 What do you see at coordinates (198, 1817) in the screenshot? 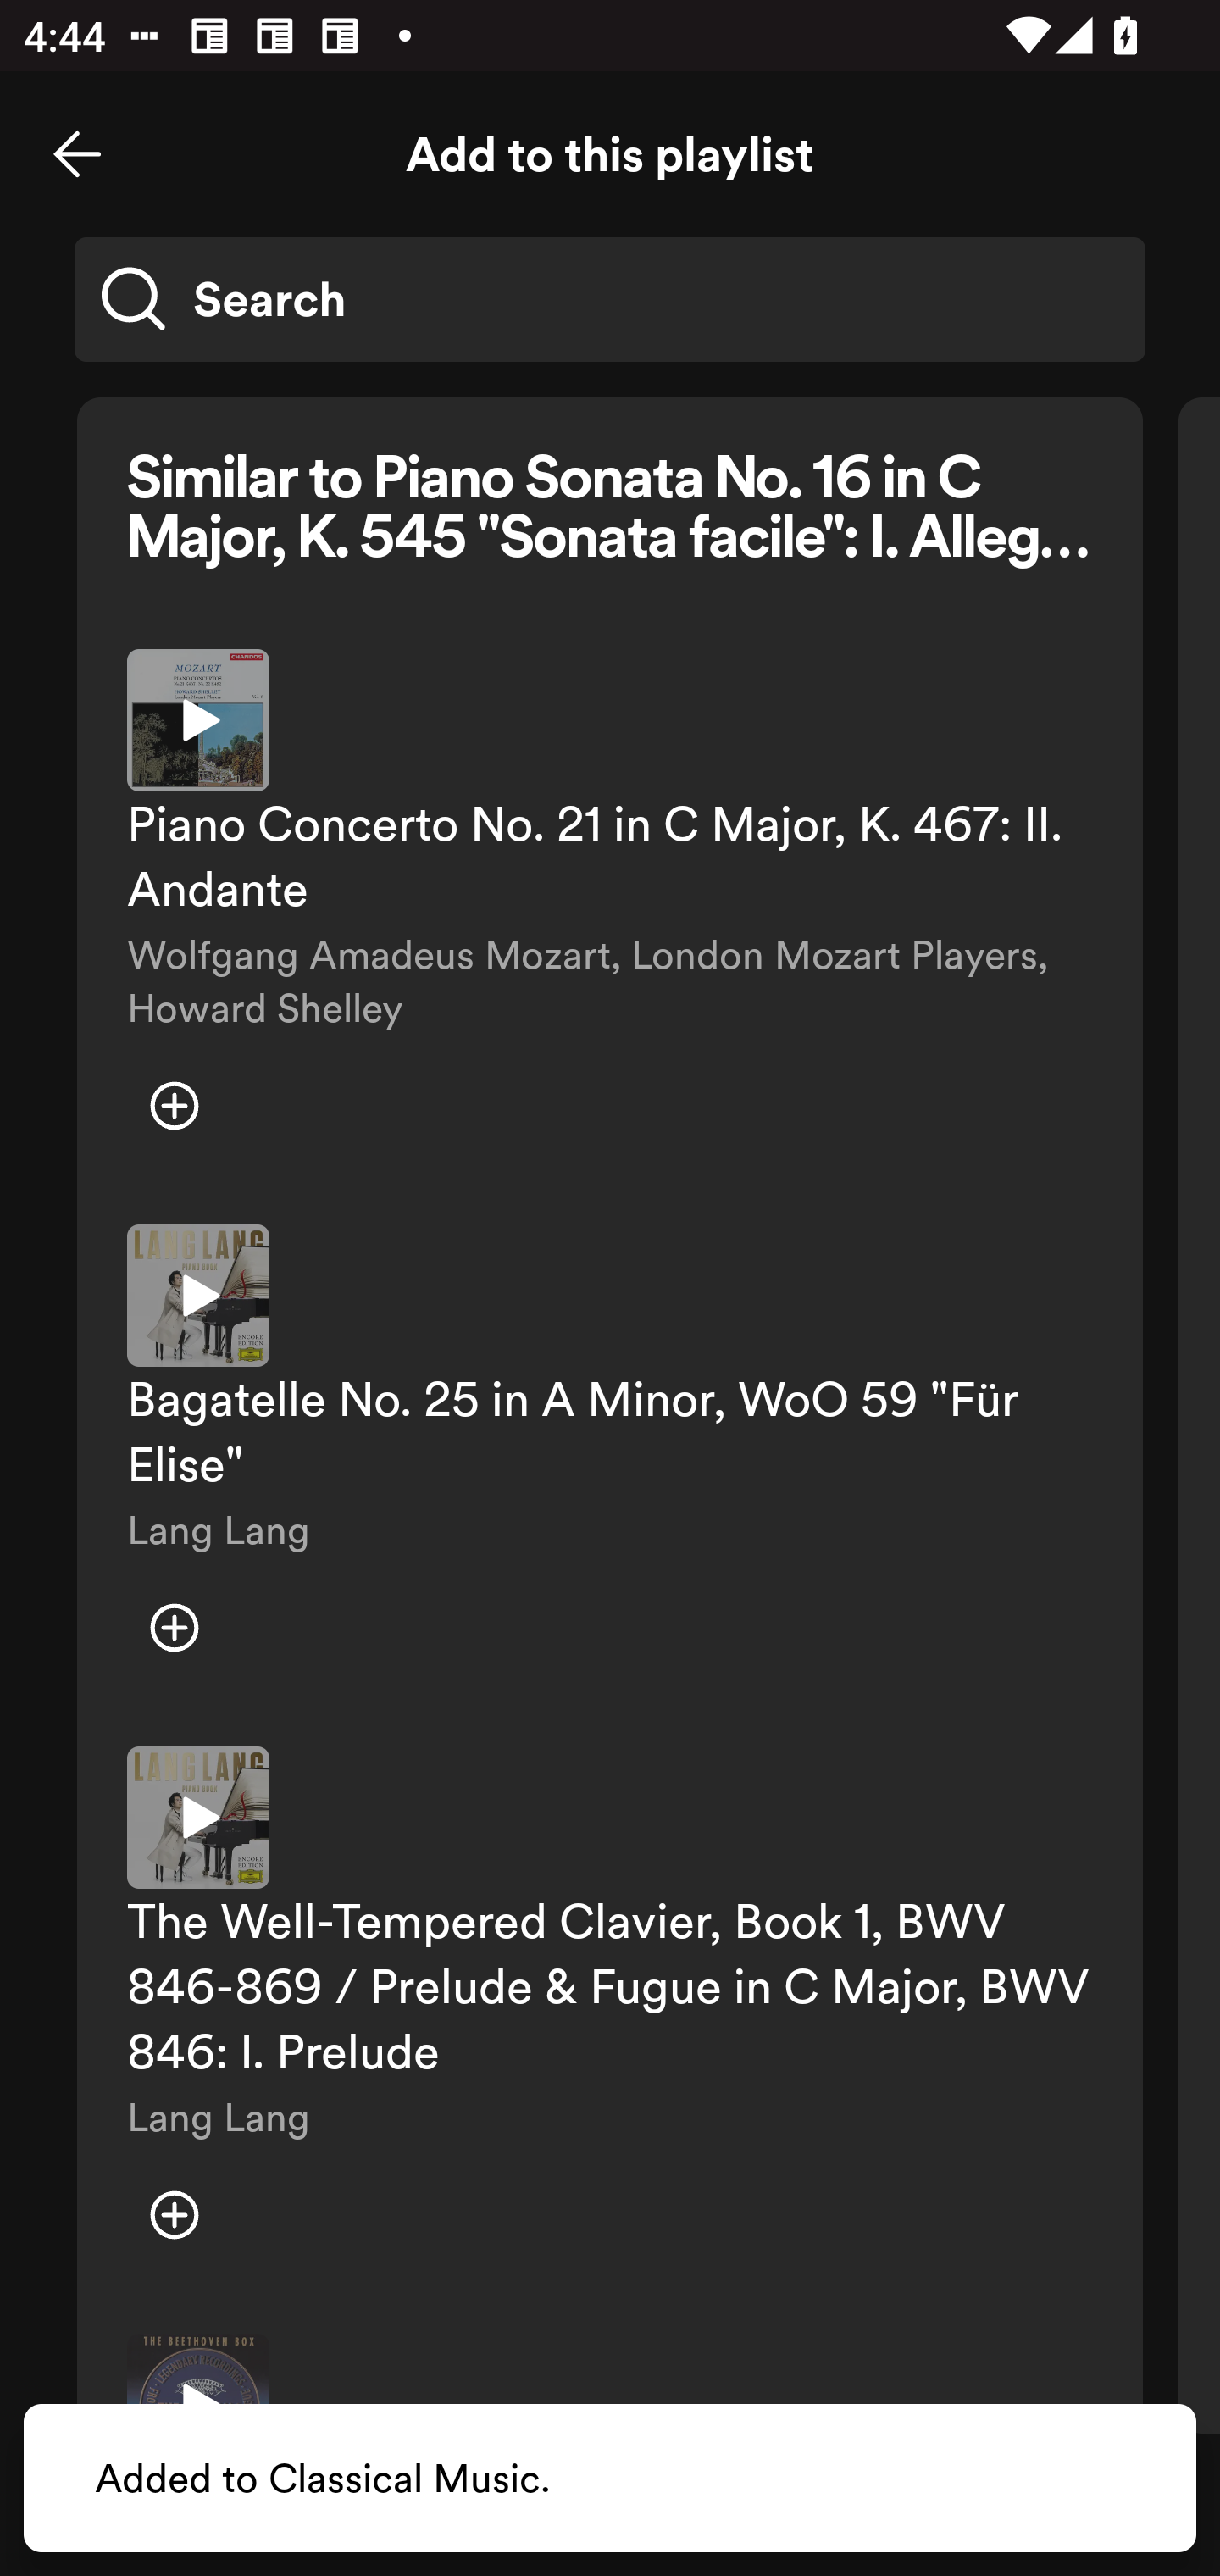
I see `Play preview` at bounding box center [198, 1817].